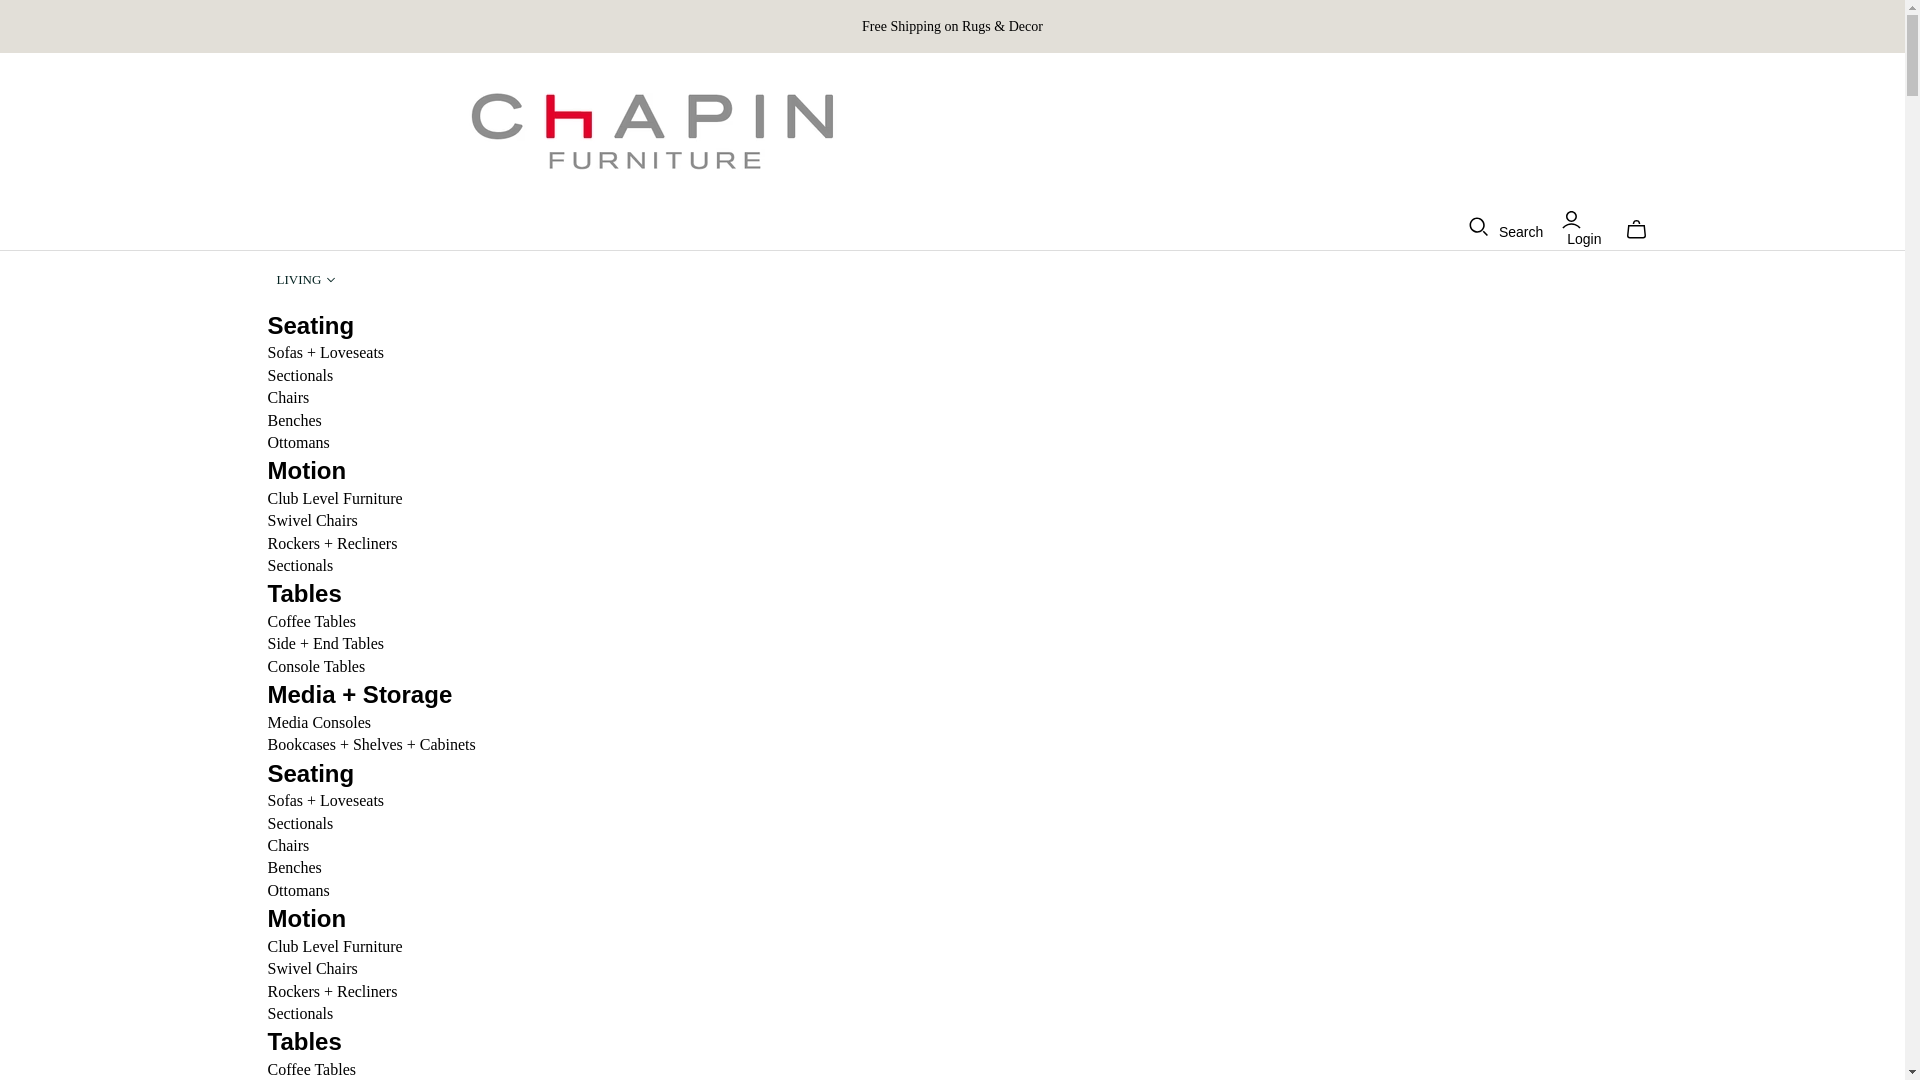 The width and height of the screenshot is (1920, 1080). Describe the element at coordinates (301, 565) in the screenshot. I see `Sectionals` at that location.